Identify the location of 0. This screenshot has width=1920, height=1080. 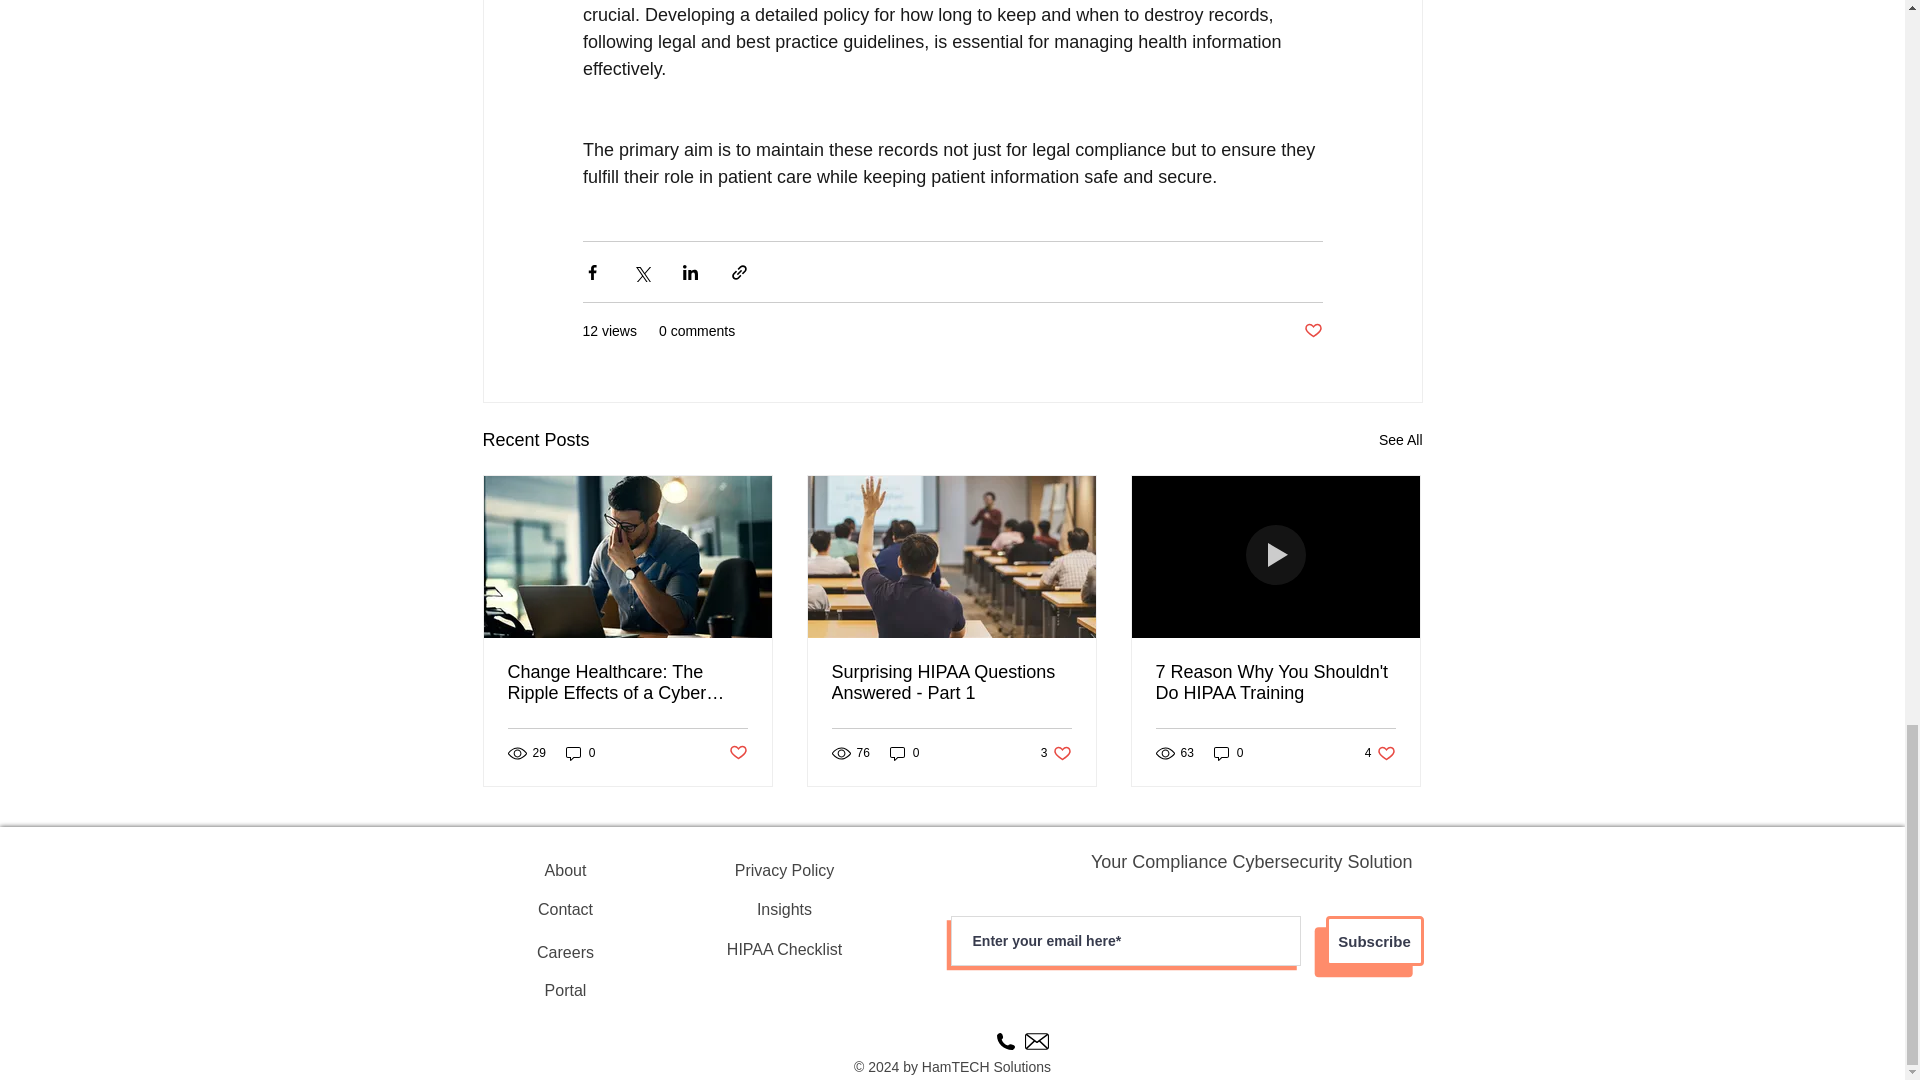
(1228, 753).